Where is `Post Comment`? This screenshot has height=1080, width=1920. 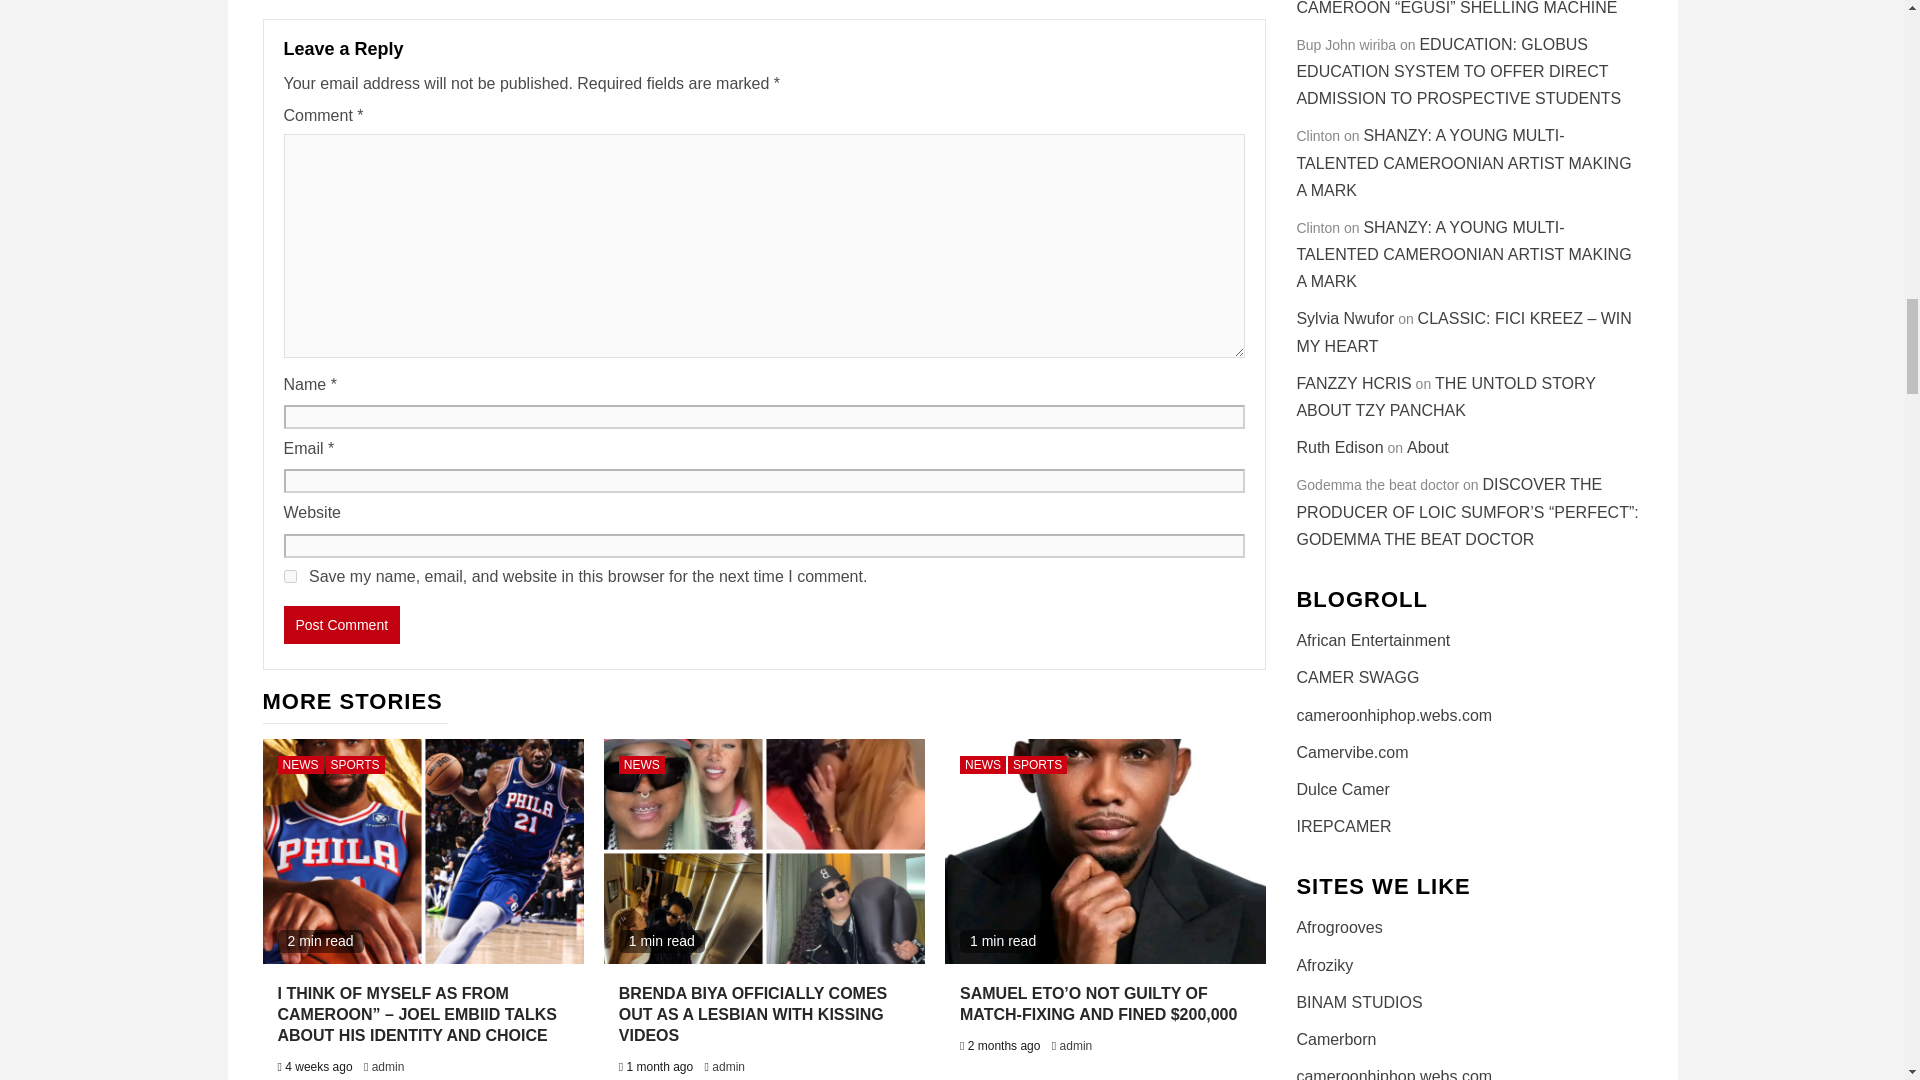 Post Comment is located at coordinates (342, 624).